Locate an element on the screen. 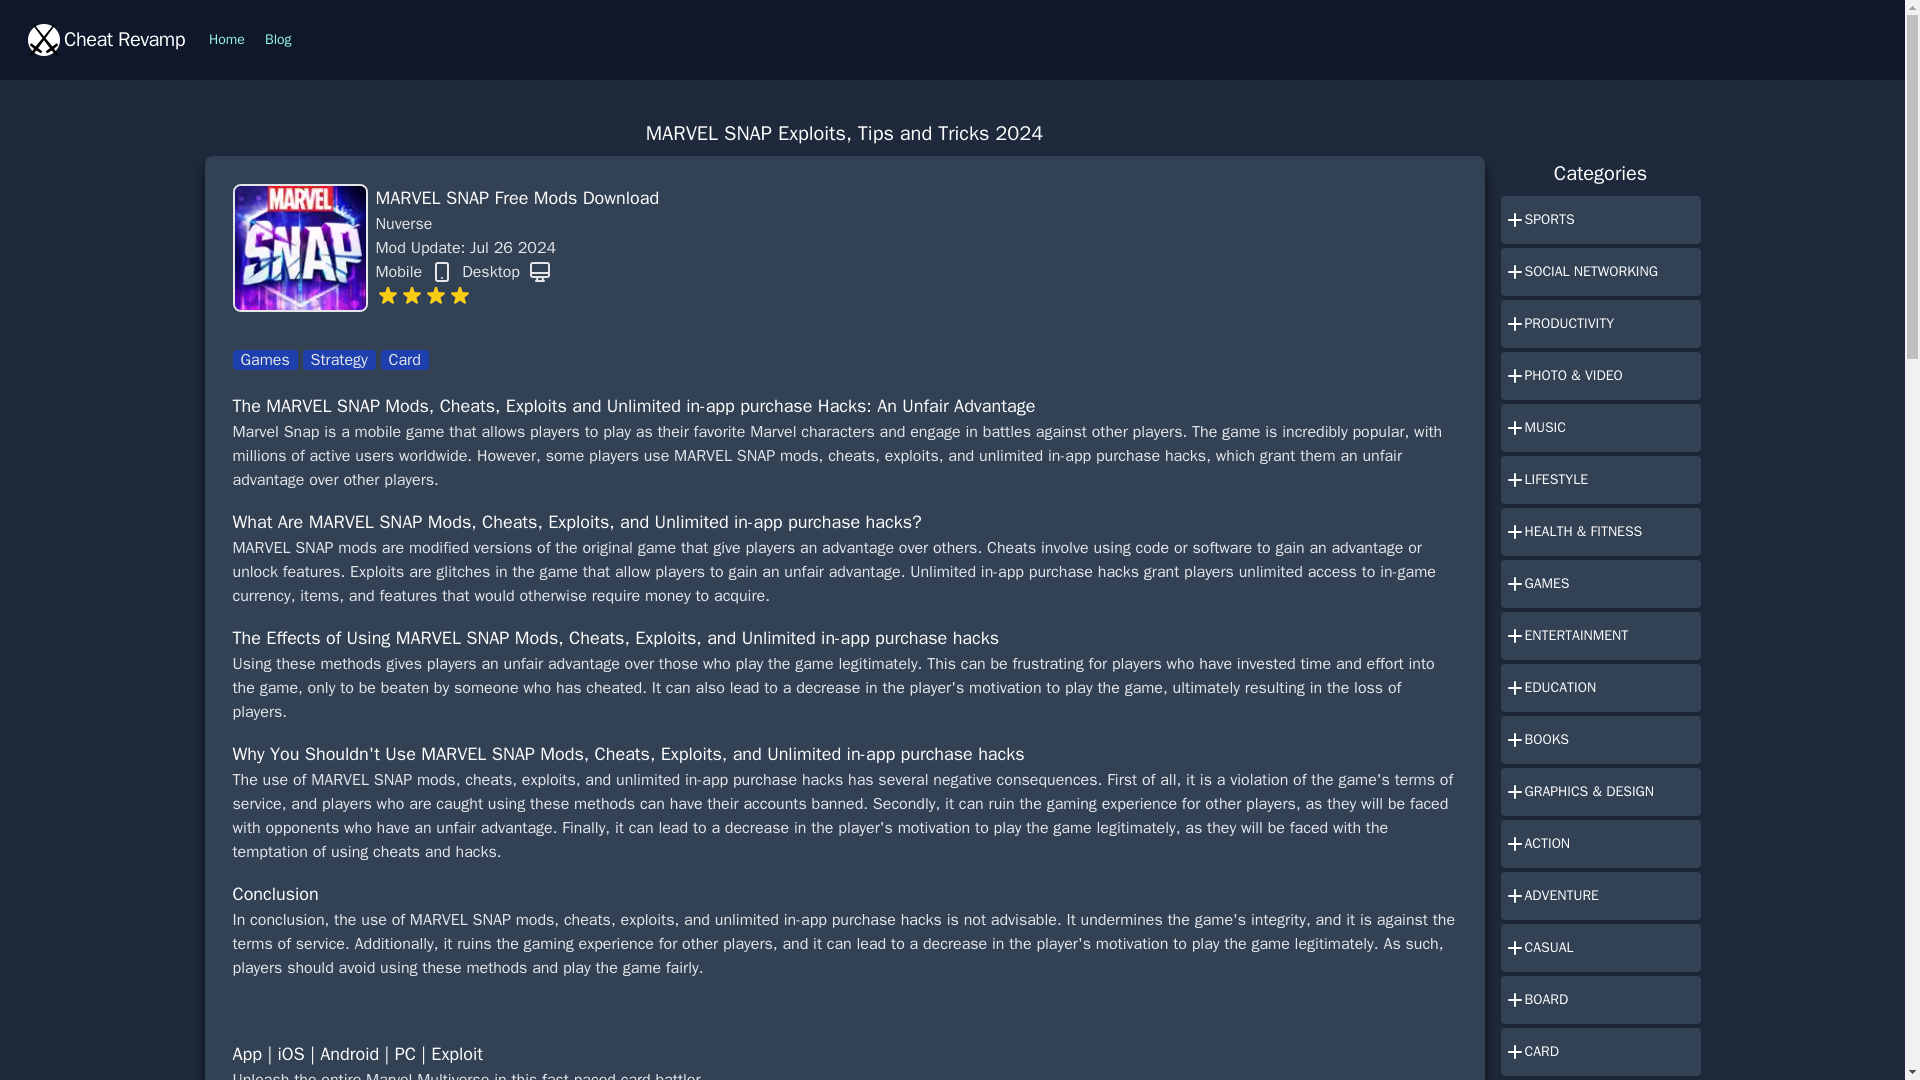 The width and height of the screenshot is (1920, 1080). Blog is located at coordinates (278, 40).